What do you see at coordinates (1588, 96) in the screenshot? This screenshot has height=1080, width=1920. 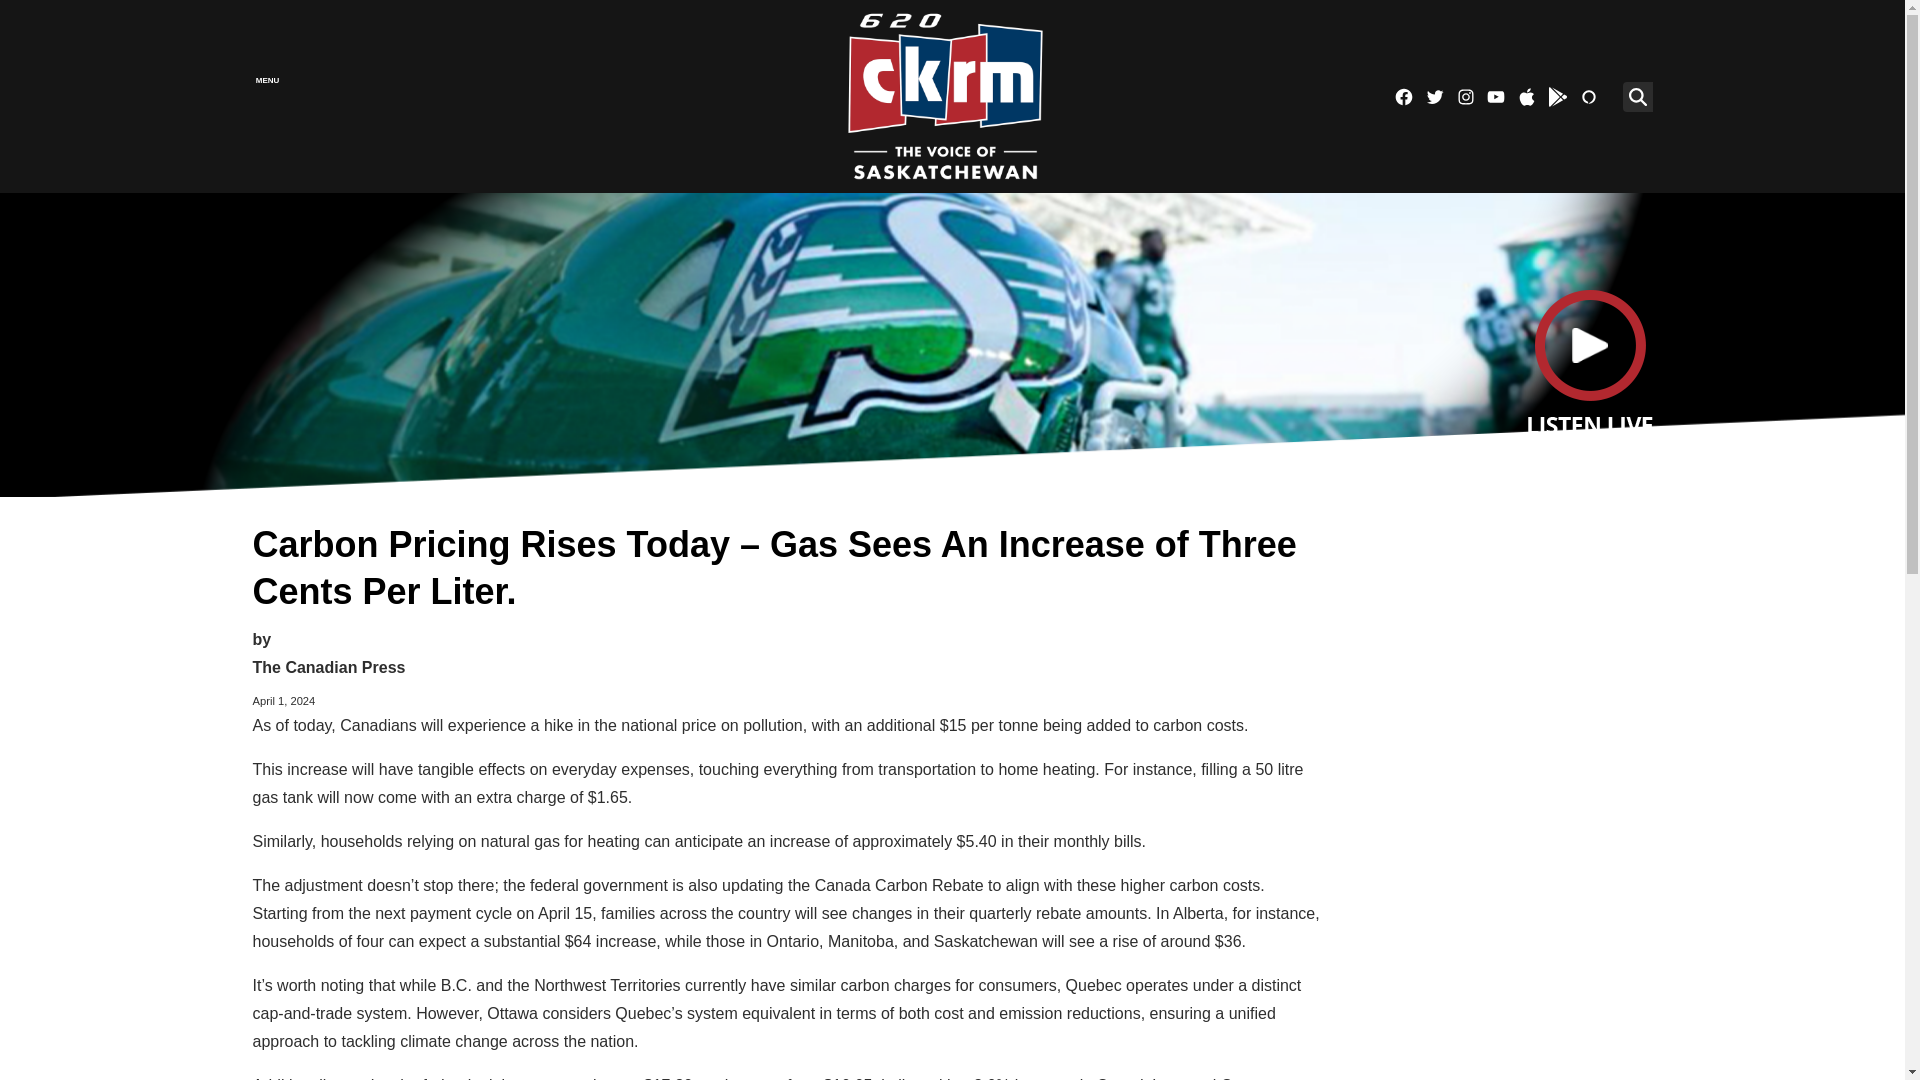 I see `Ask Alexa` at bounding box center [1588, 96].